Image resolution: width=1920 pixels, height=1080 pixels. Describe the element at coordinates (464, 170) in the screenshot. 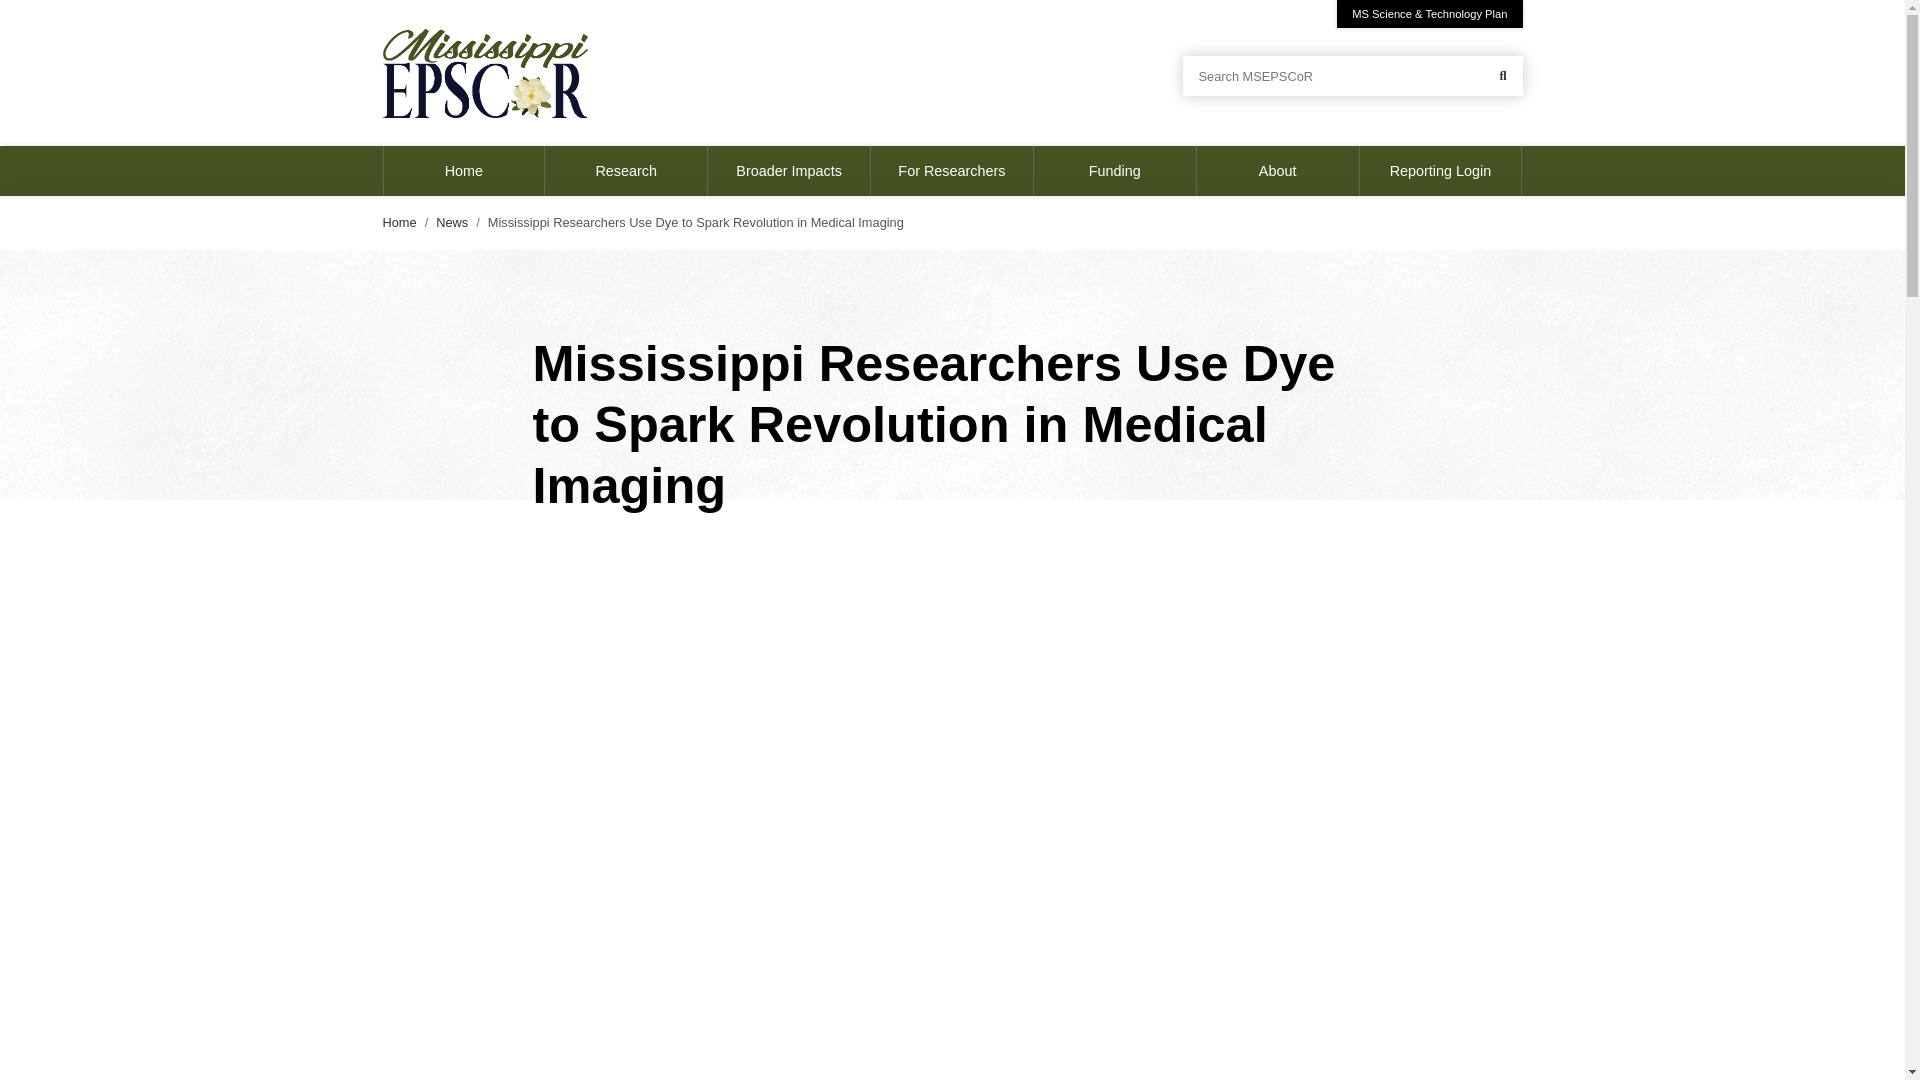

I see `Home` at that location.